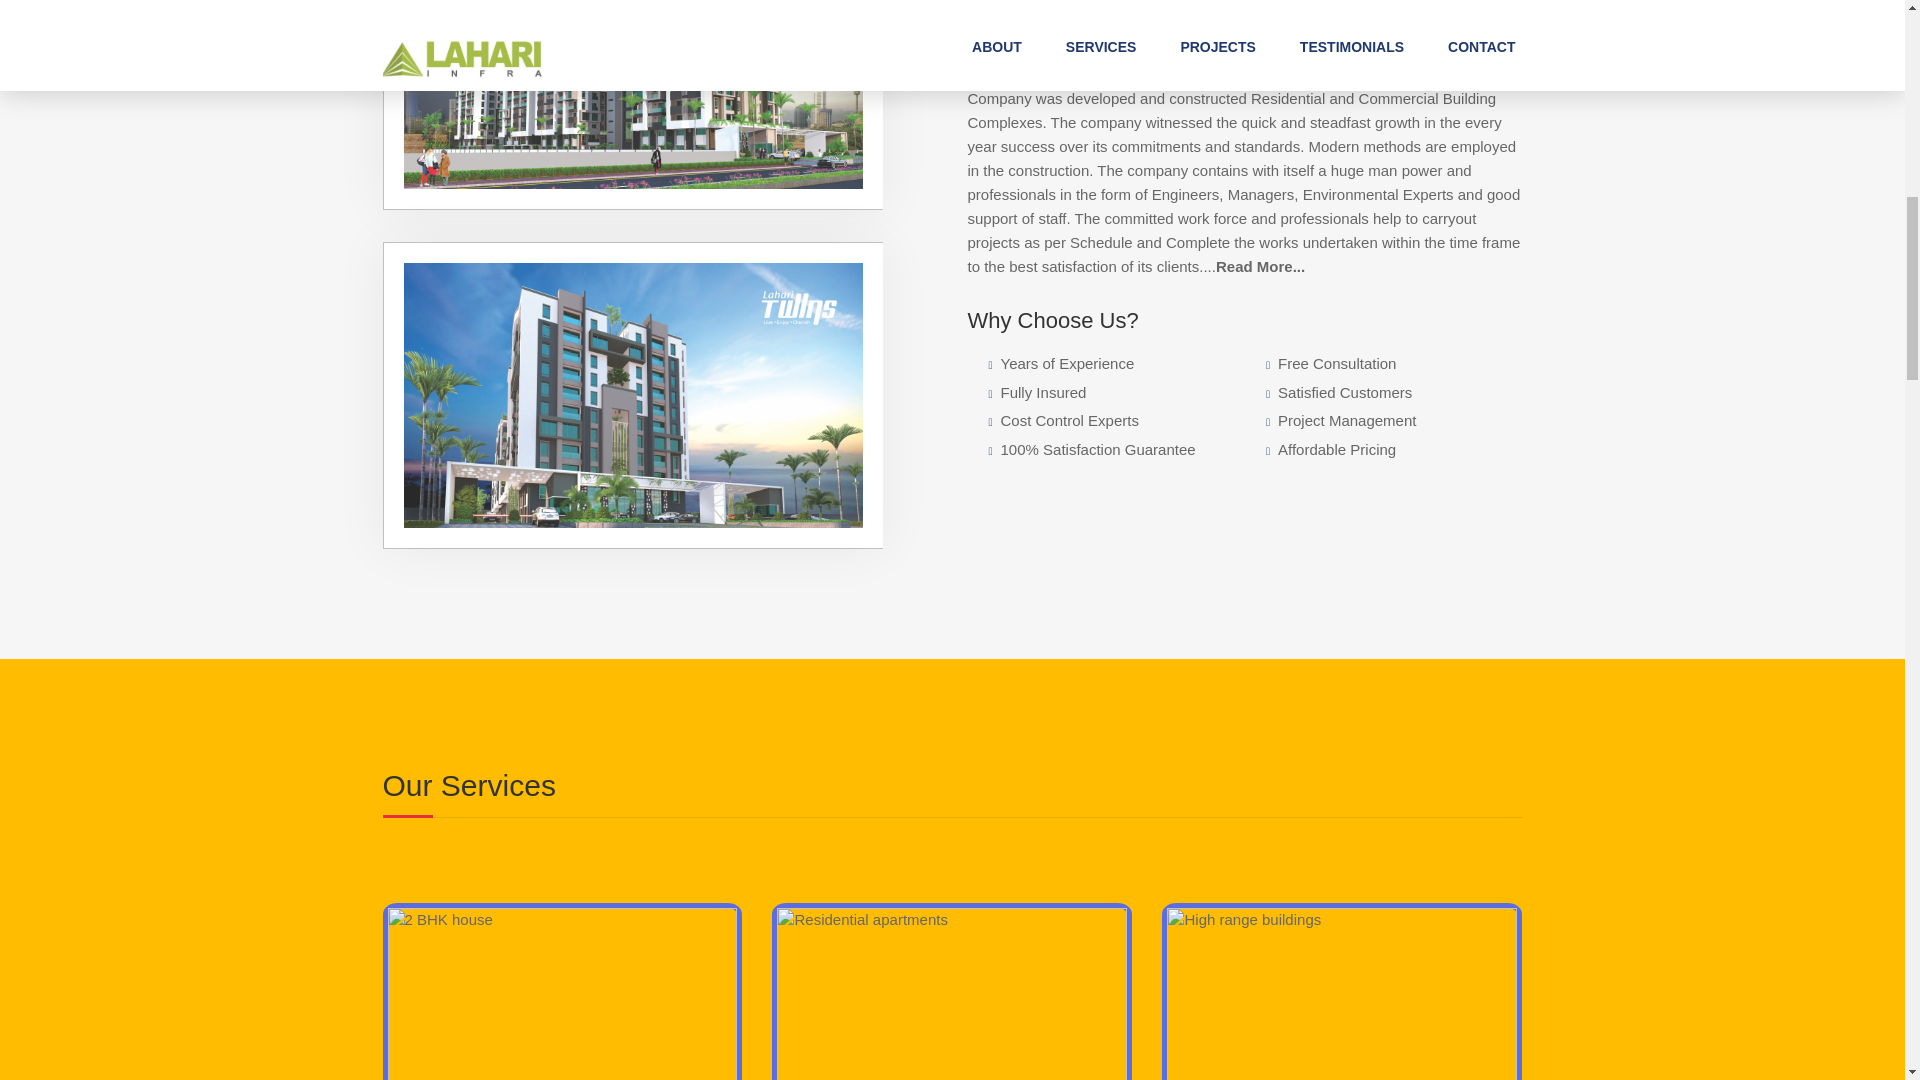 This screenshot has width=1920, height=1080. Describe the element at coordinates (1342, 994) in the screenshot. I see `High range buildings` at that location.